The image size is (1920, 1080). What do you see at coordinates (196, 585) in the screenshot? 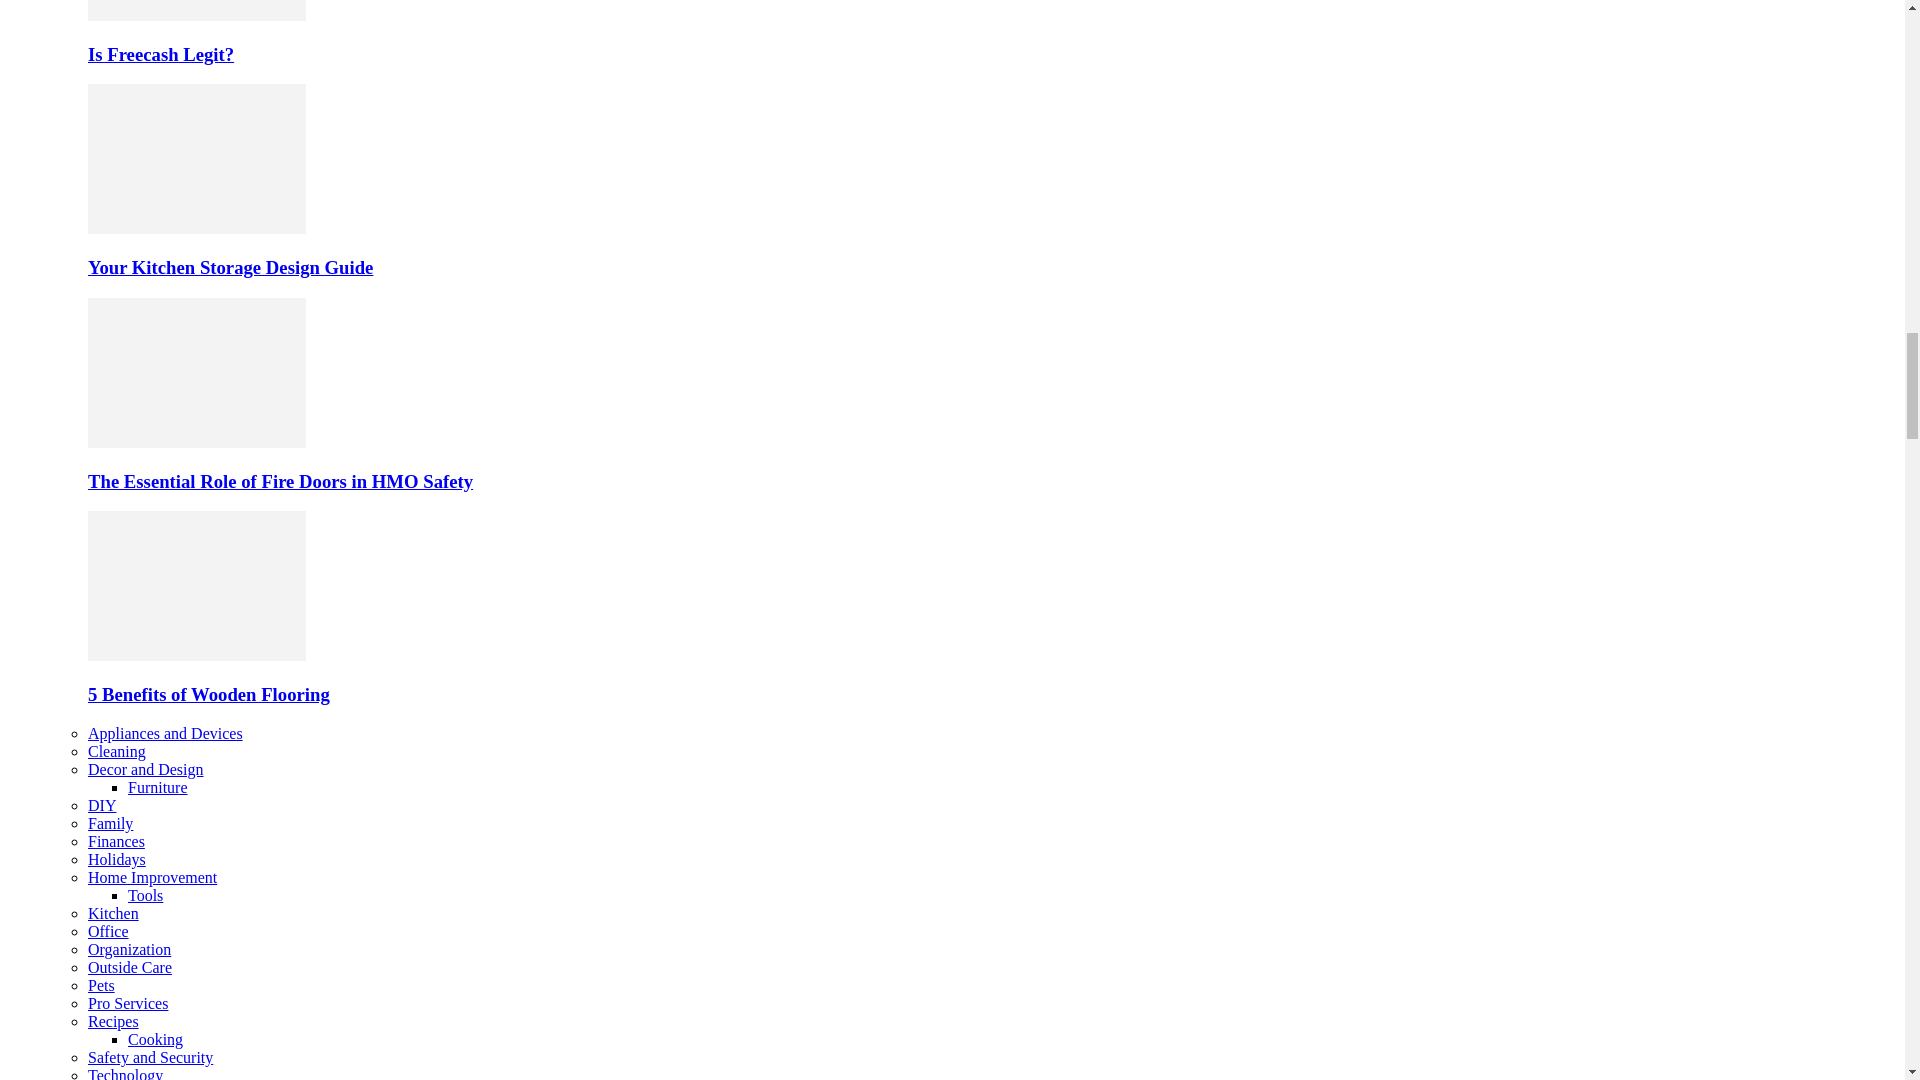
I see `5 Benefits of Wooden Flooring` at bounding box center [196, 585].